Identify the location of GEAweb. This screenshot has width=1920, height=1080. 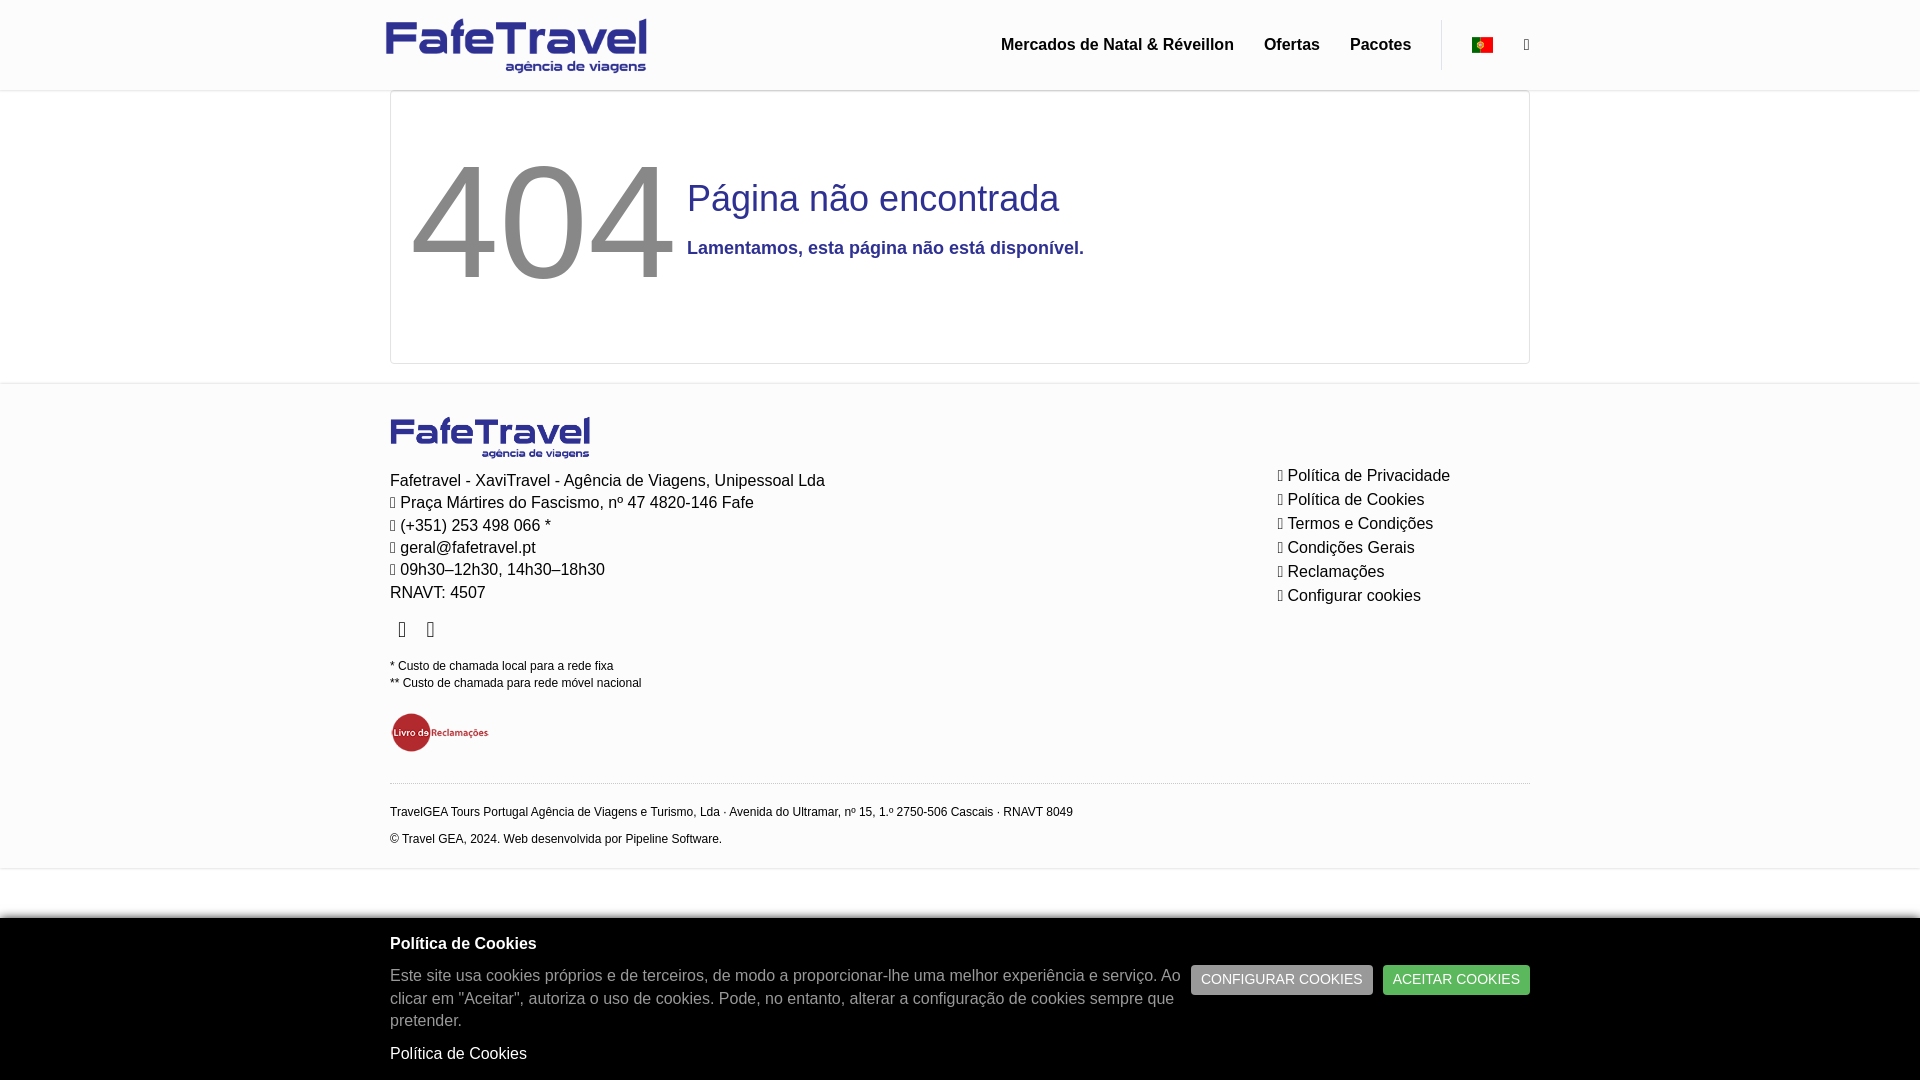
(515, 44).